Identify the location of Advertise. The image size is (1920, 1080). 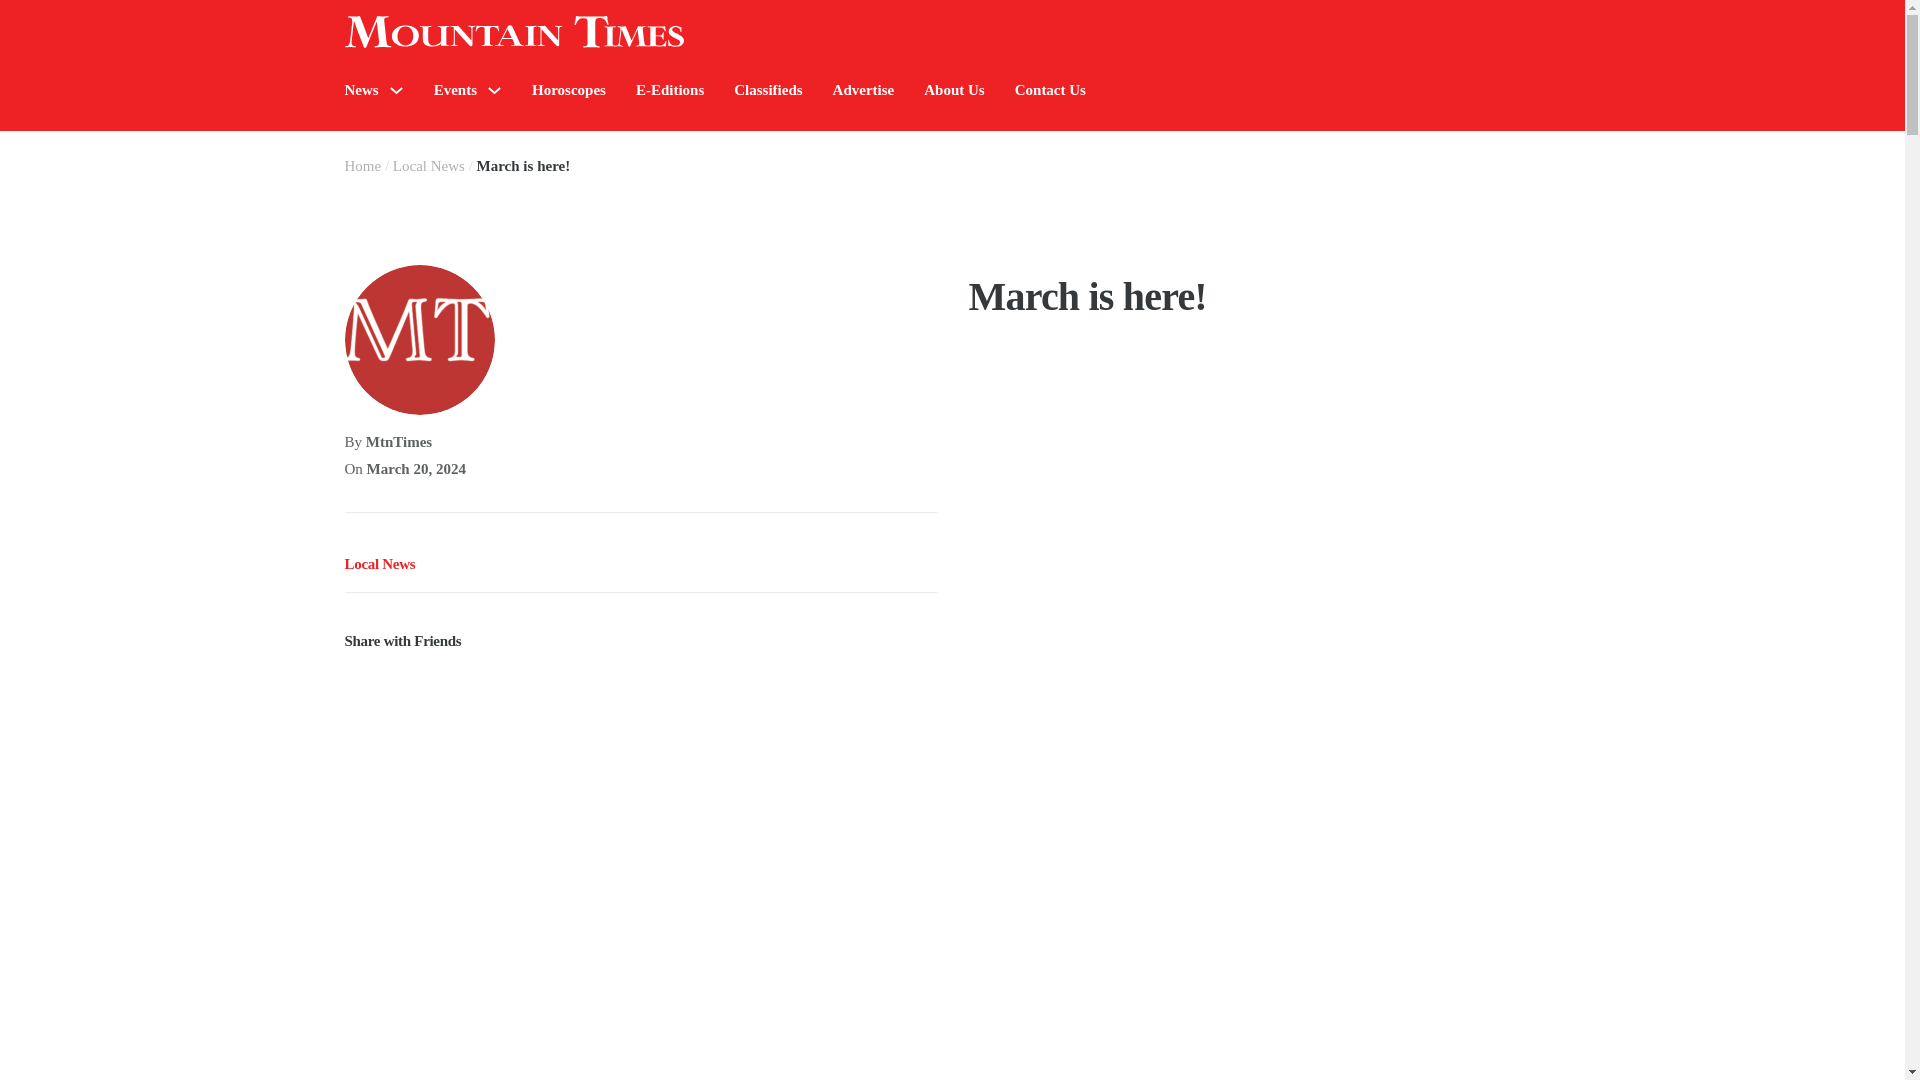
(864, 90).